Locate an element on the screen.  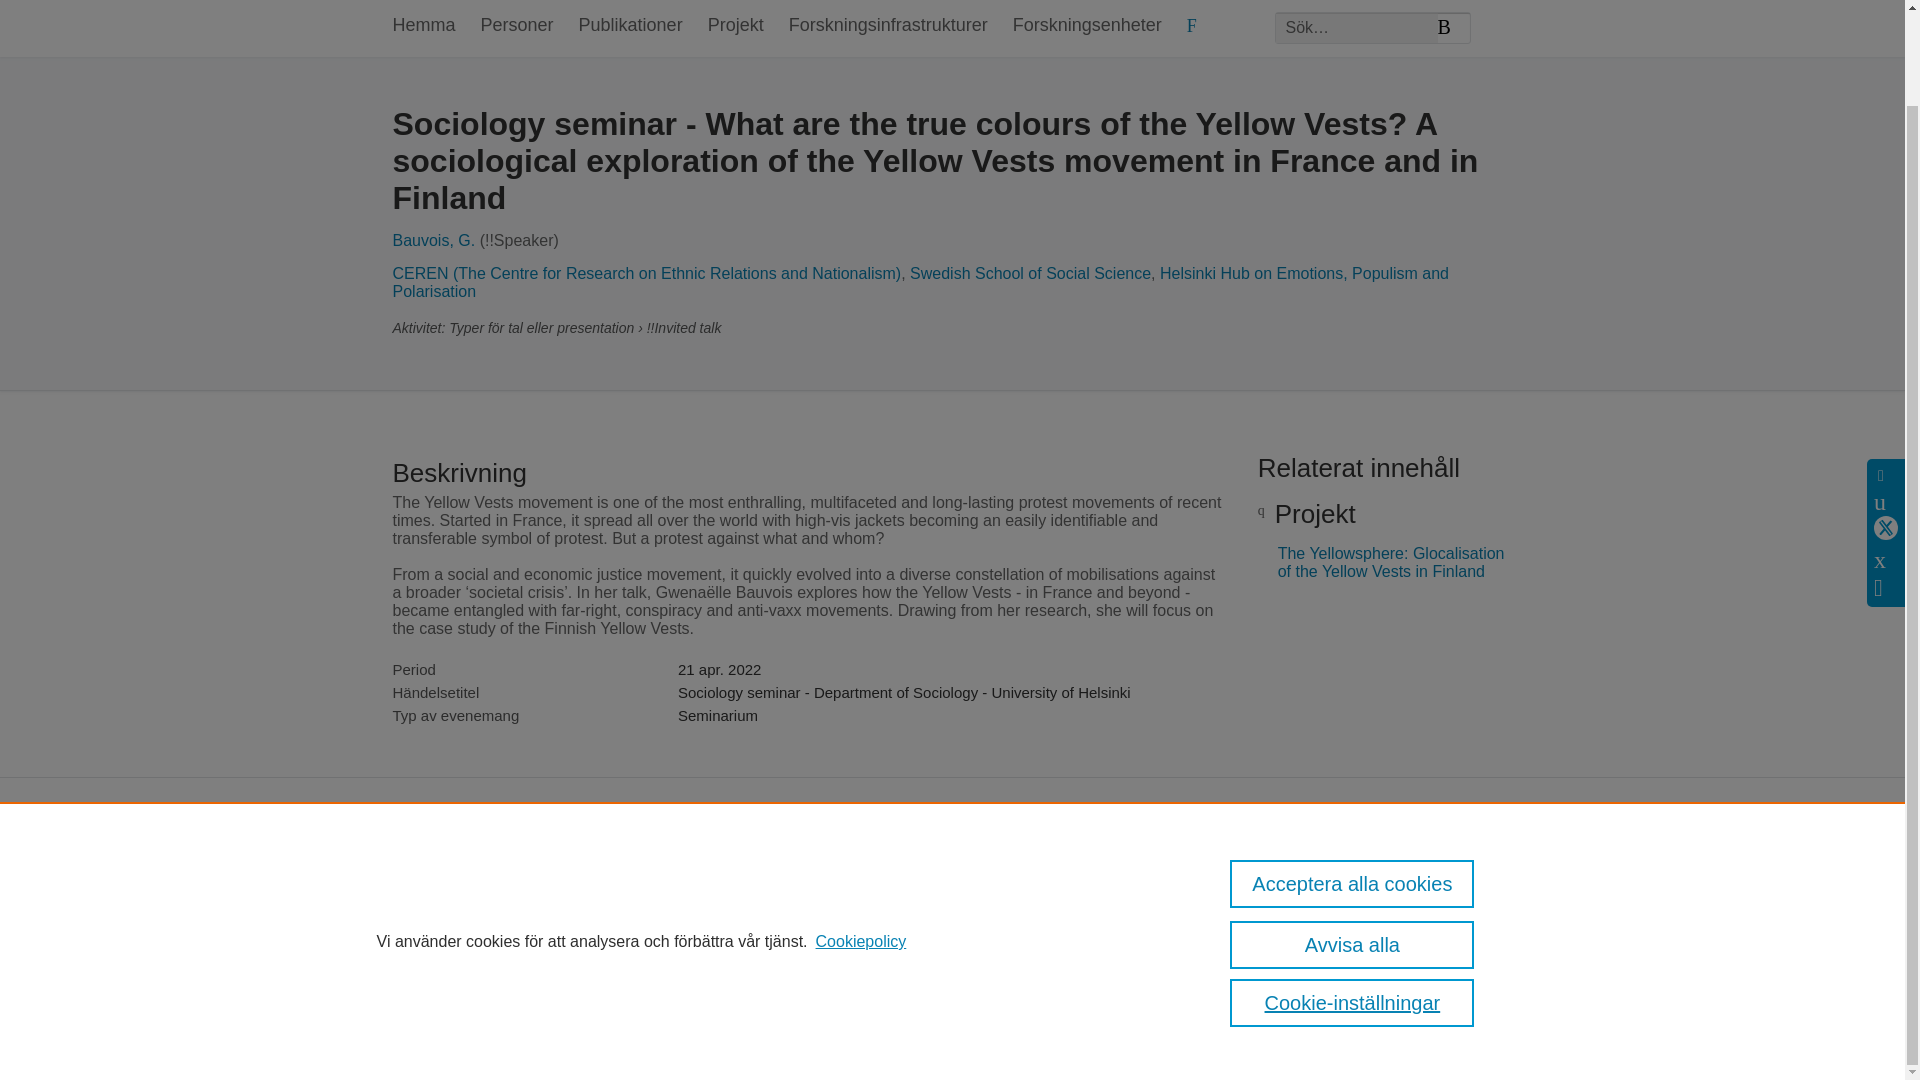
Forskningsinfrastrukturer is located at coordinates (888, 28).